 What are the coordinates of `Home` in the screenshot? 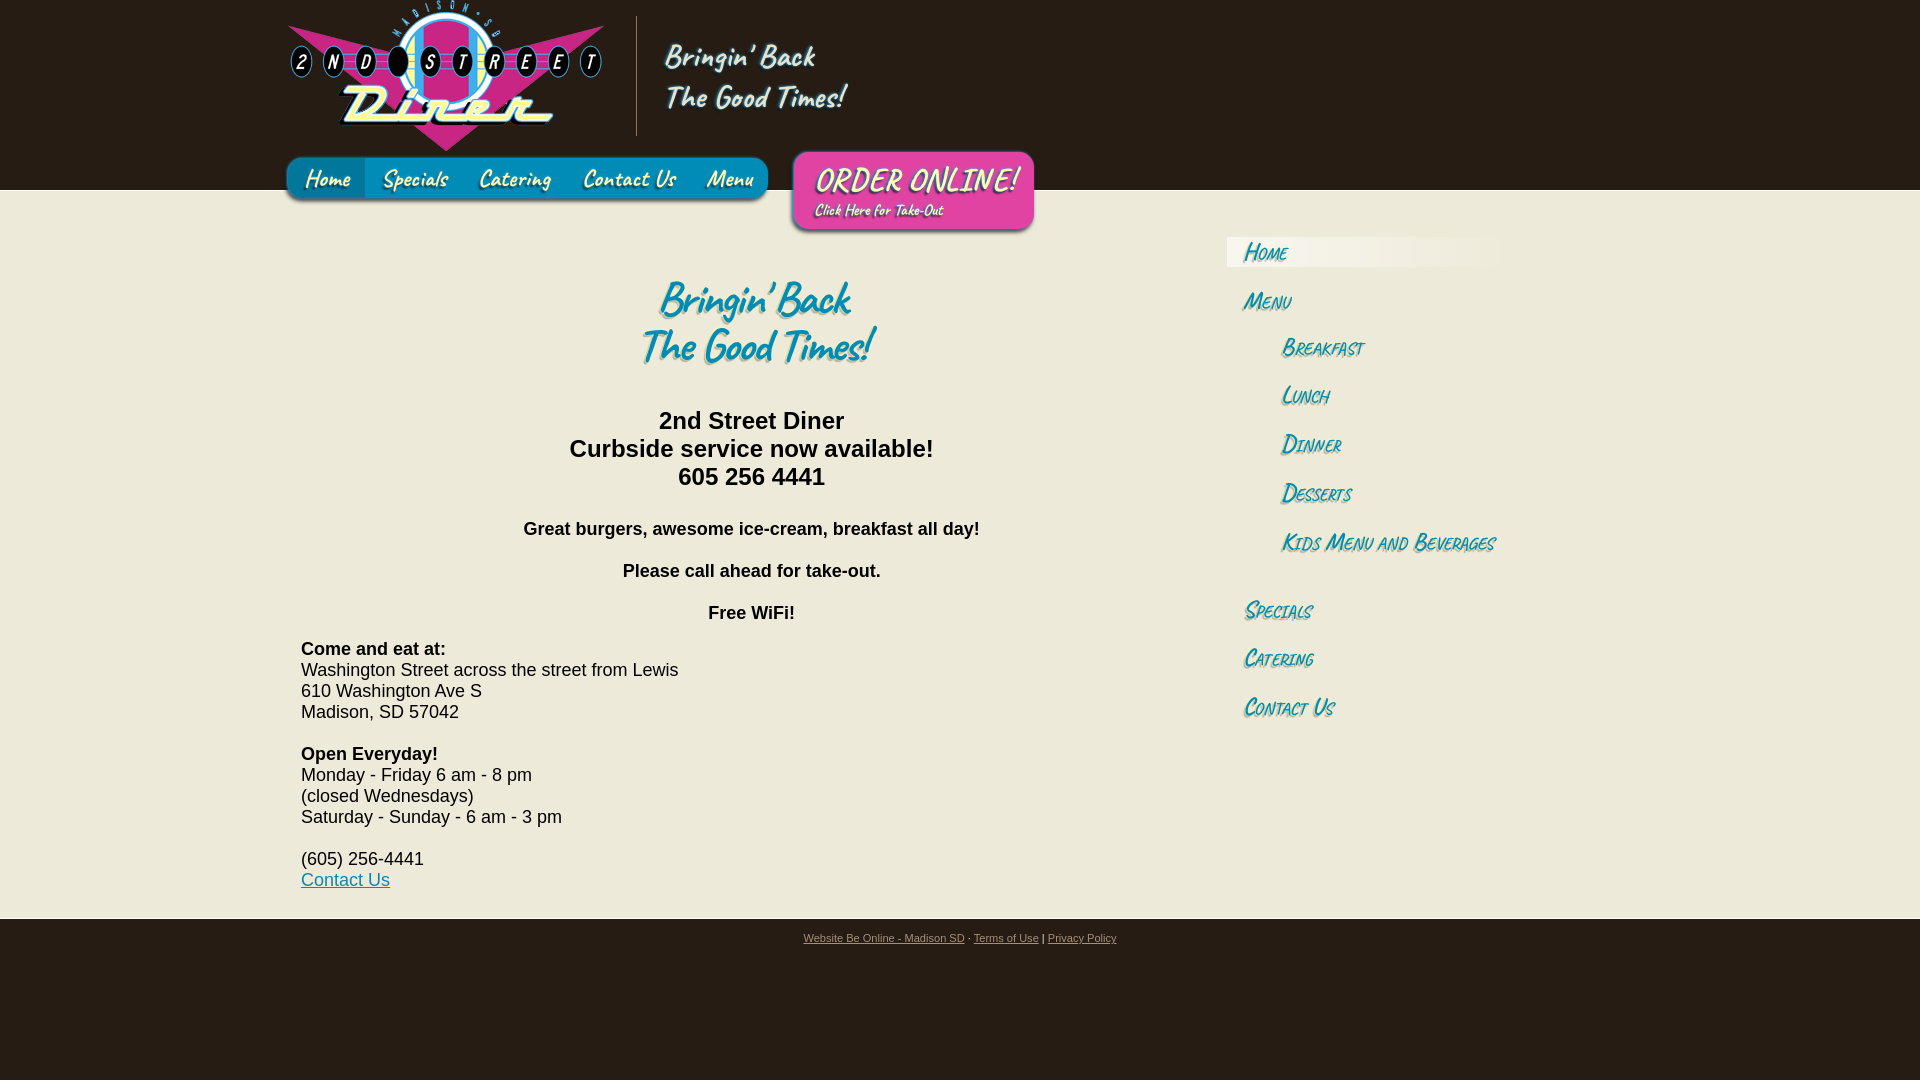 It's located at (1416, 252).